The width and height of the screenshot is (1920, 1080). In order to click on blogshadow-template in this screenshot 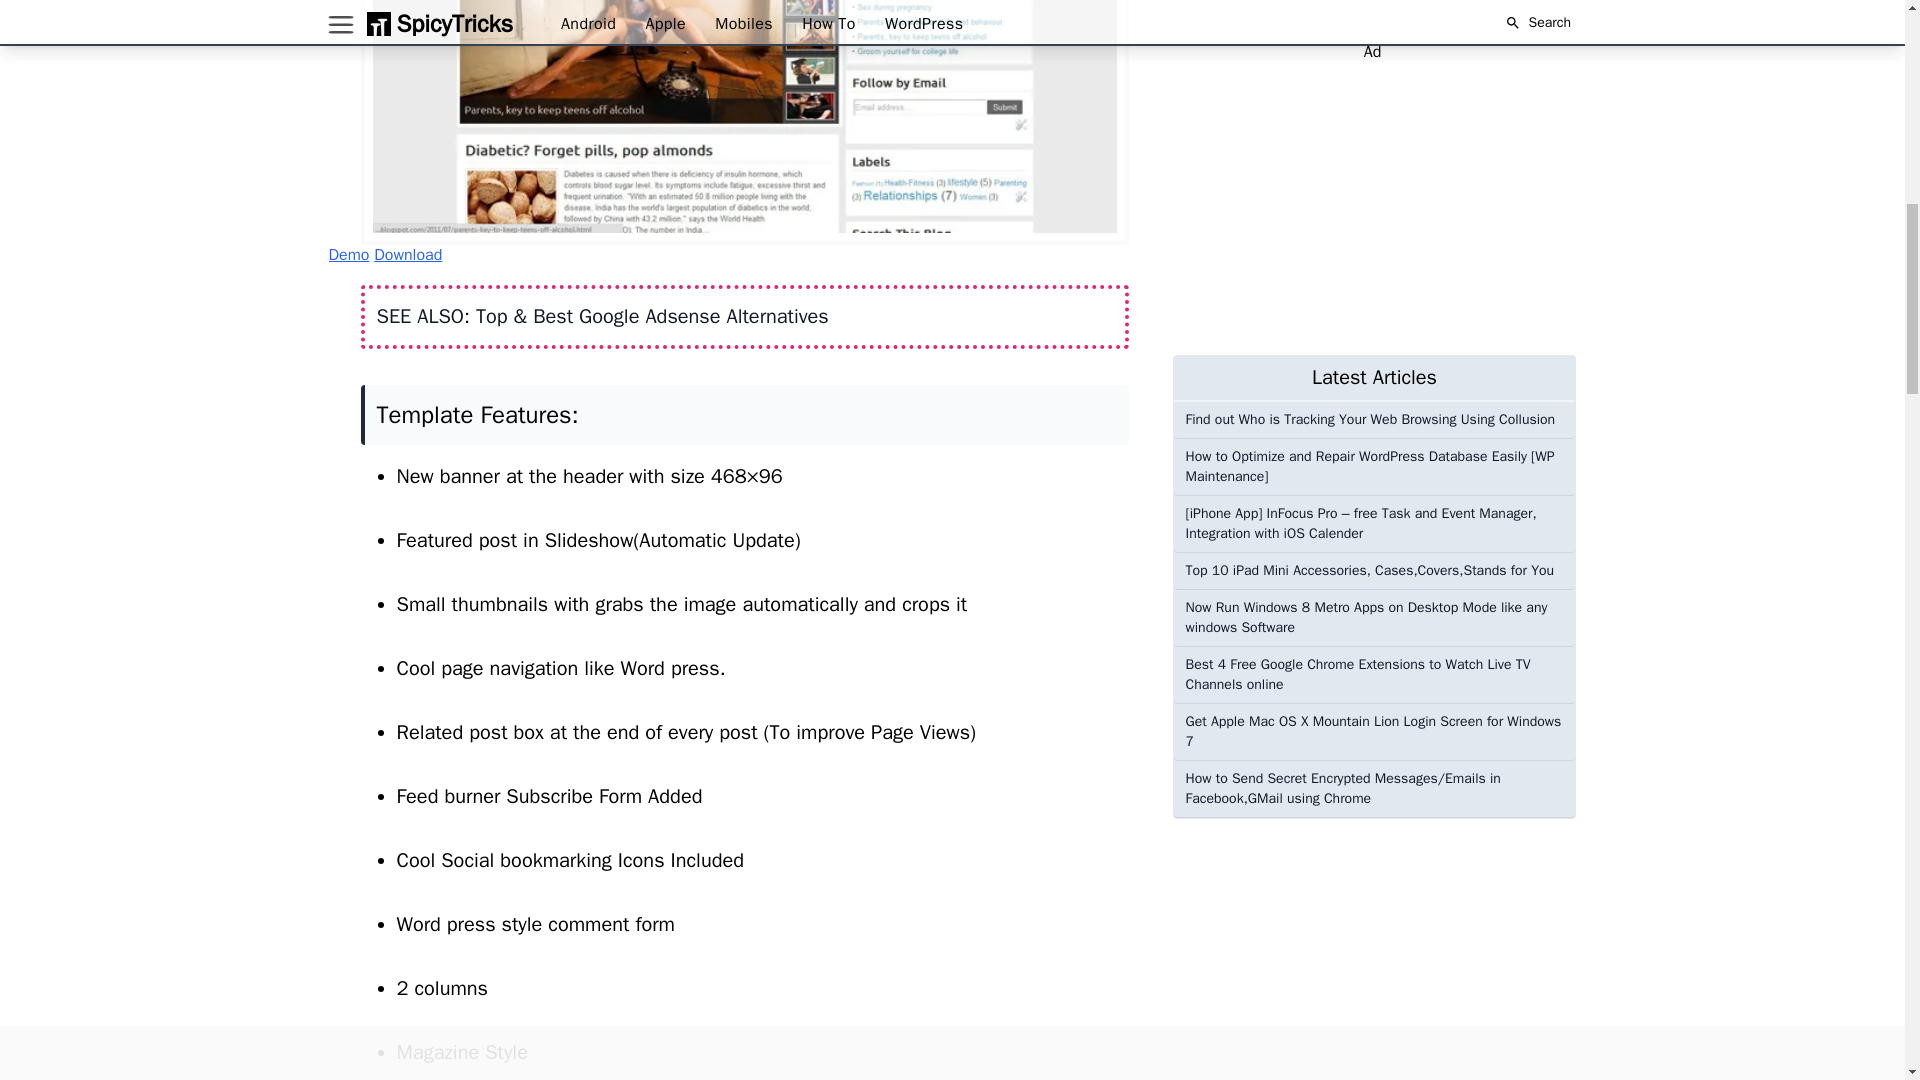, I will do `click(744, 122)`.